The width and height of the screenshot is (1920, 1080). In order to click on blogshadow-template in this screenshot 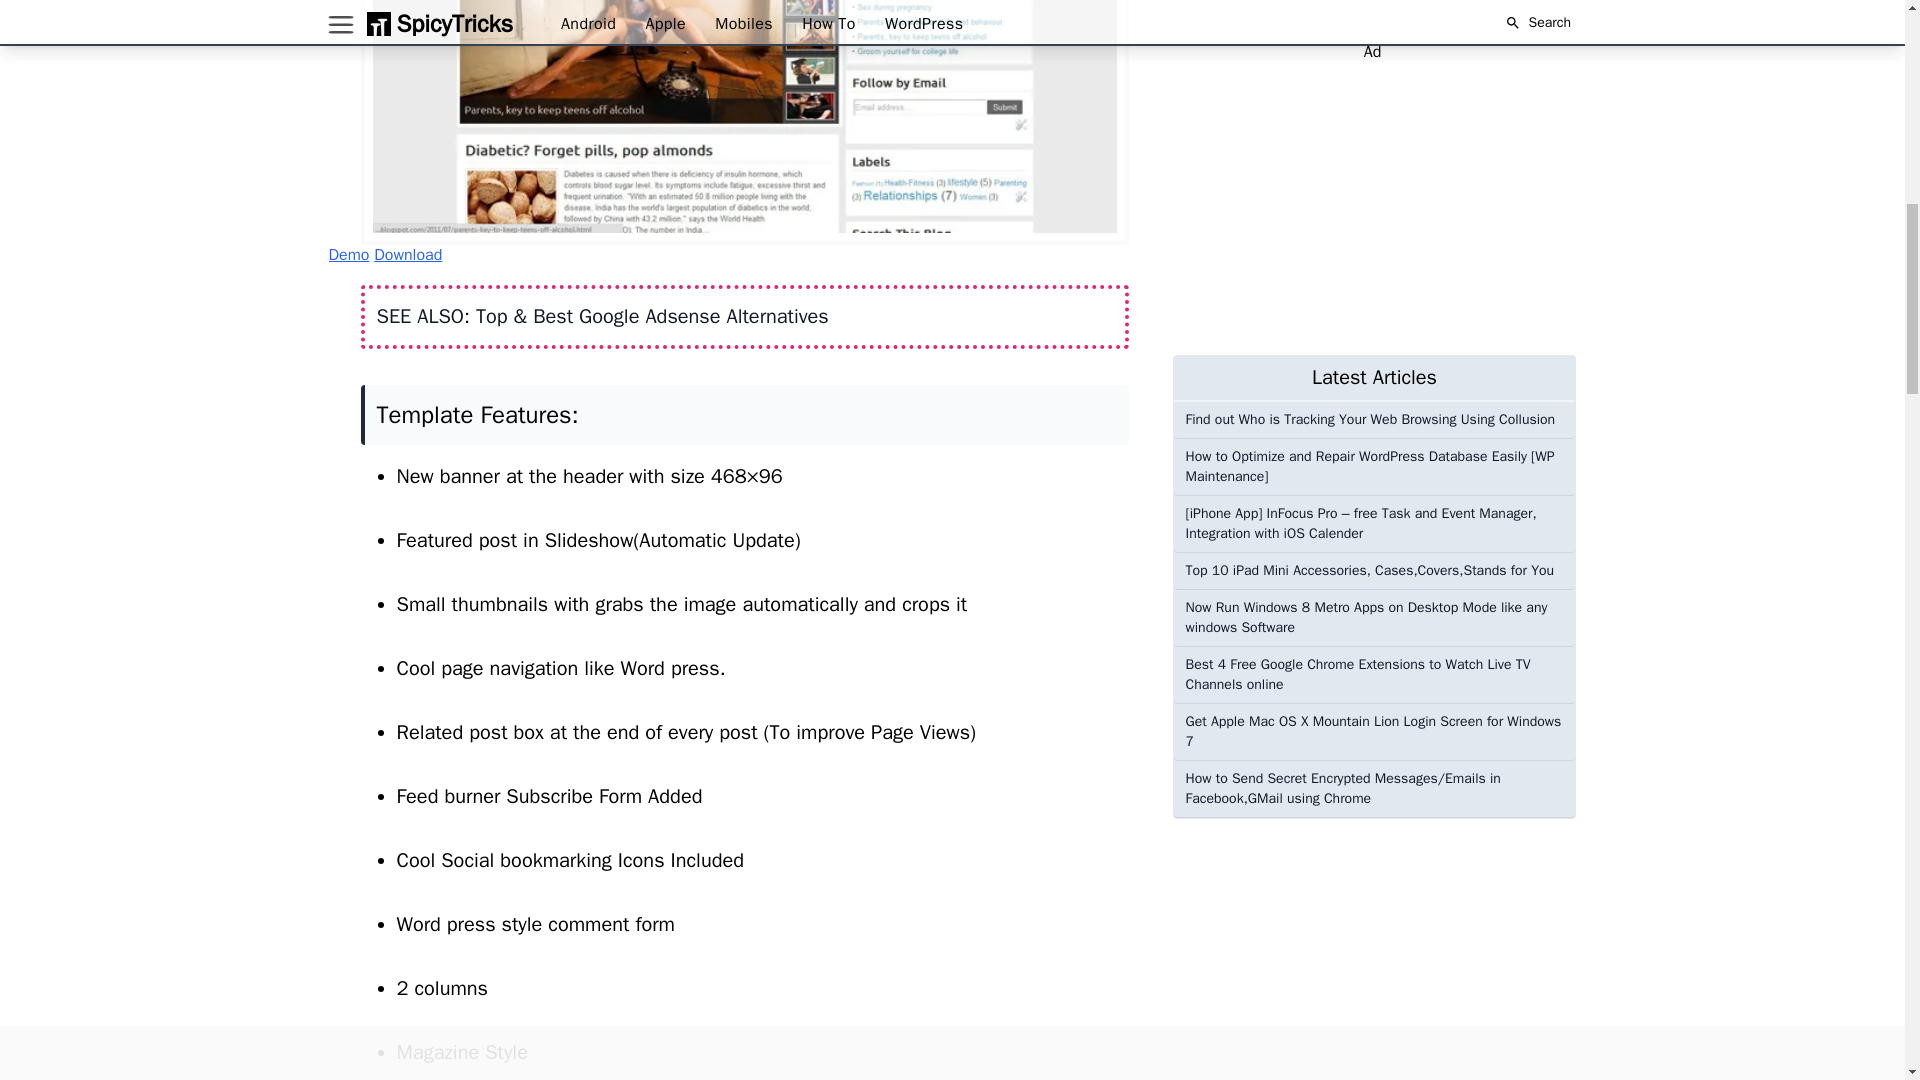, I will do `click(744, 122)`.